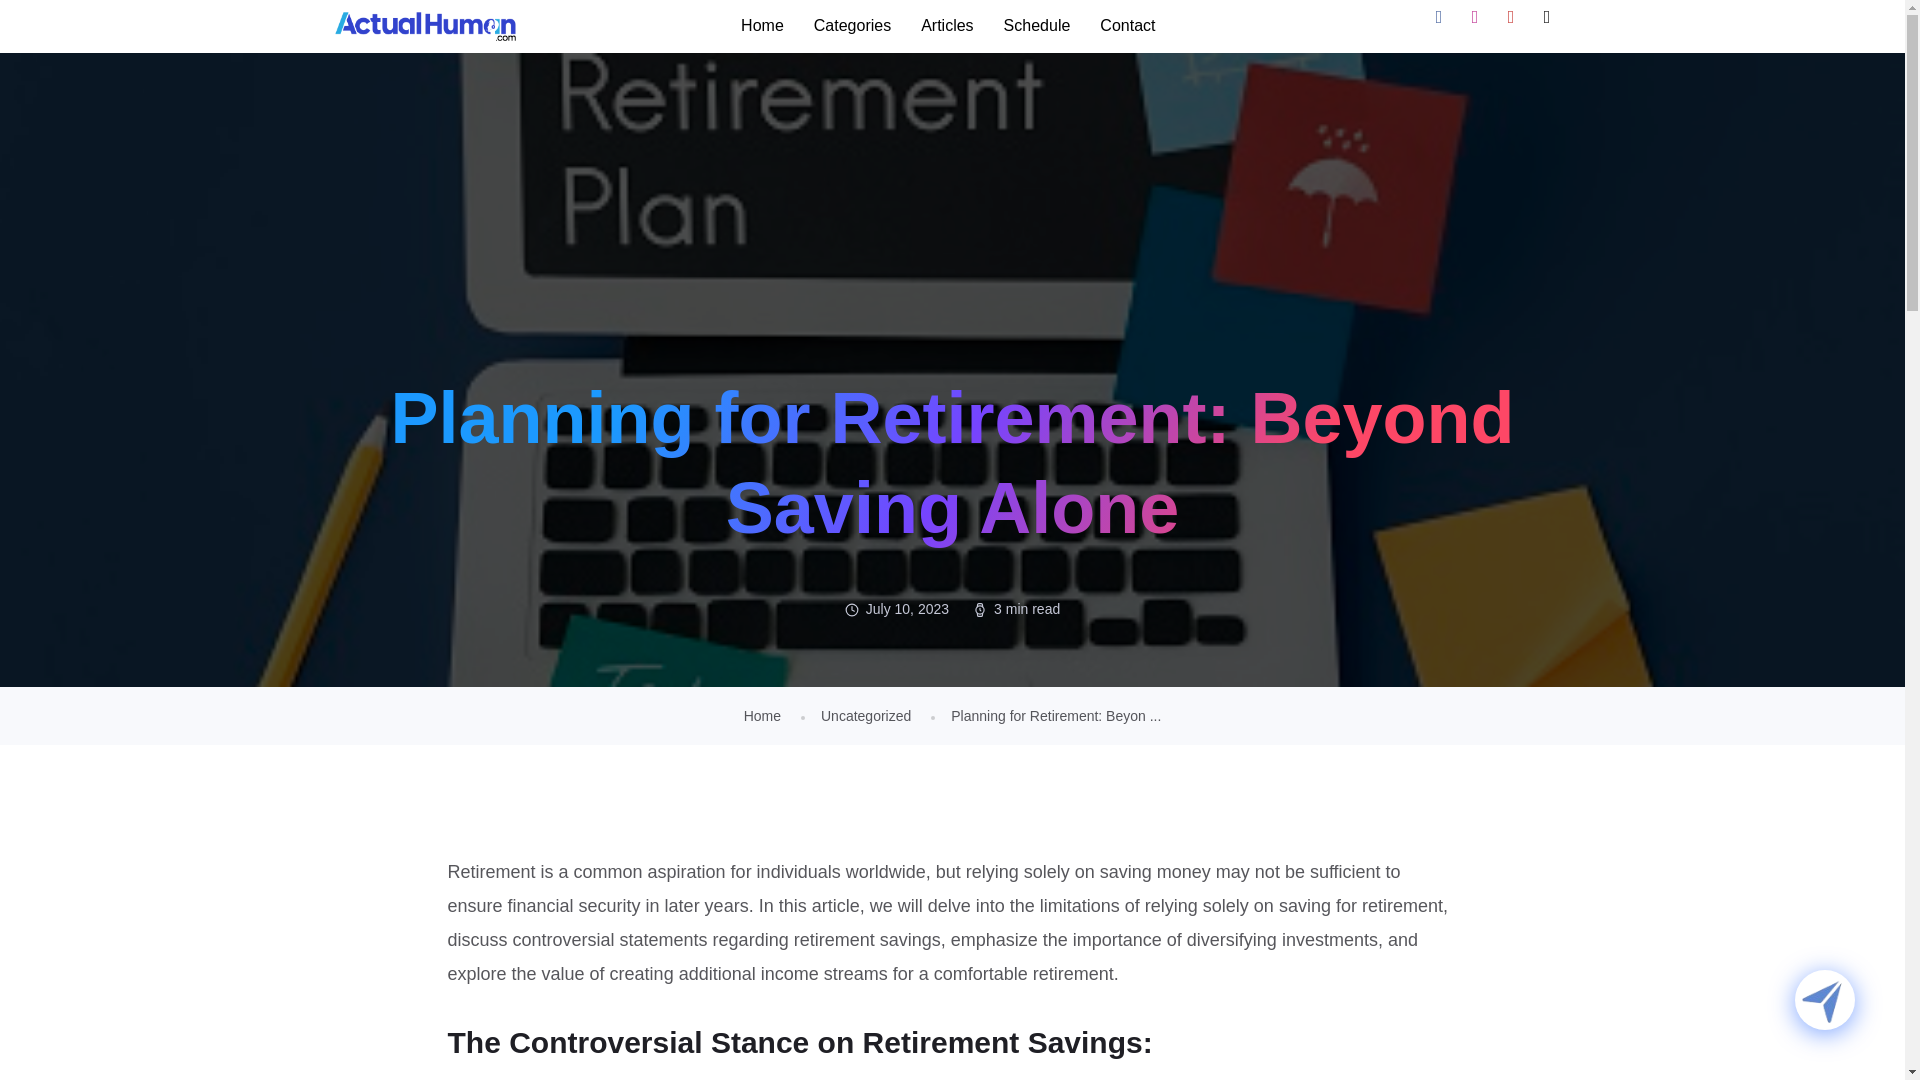 The height and width of the screenshot is (1080, 1920). What do you see at coordinates (1056, 716) in the screenshot?
I see `Planning for Retirement: Beyond Saving Alone` at bounding box center [1056, 716].